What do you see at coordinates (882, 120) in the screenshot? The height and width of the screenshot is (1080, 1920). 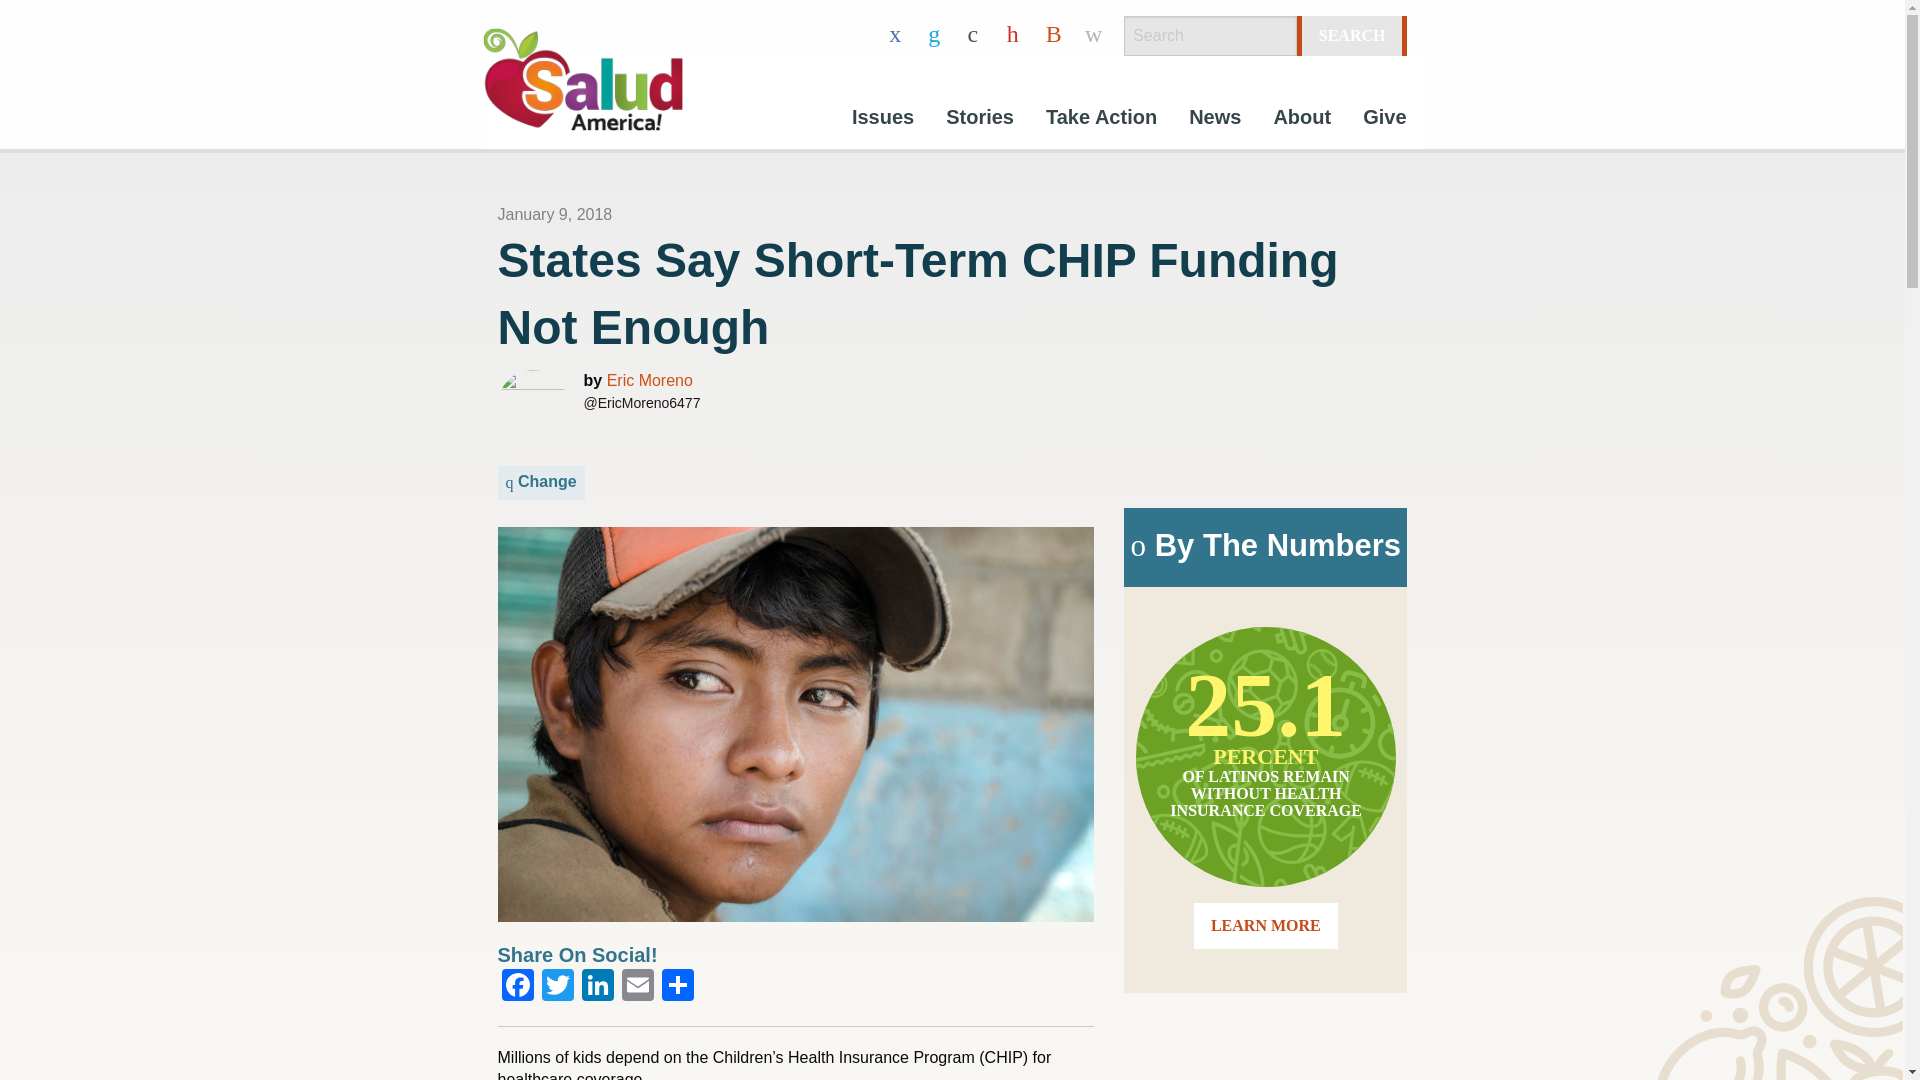 I see `Issues` at bounding box center [882, 120].